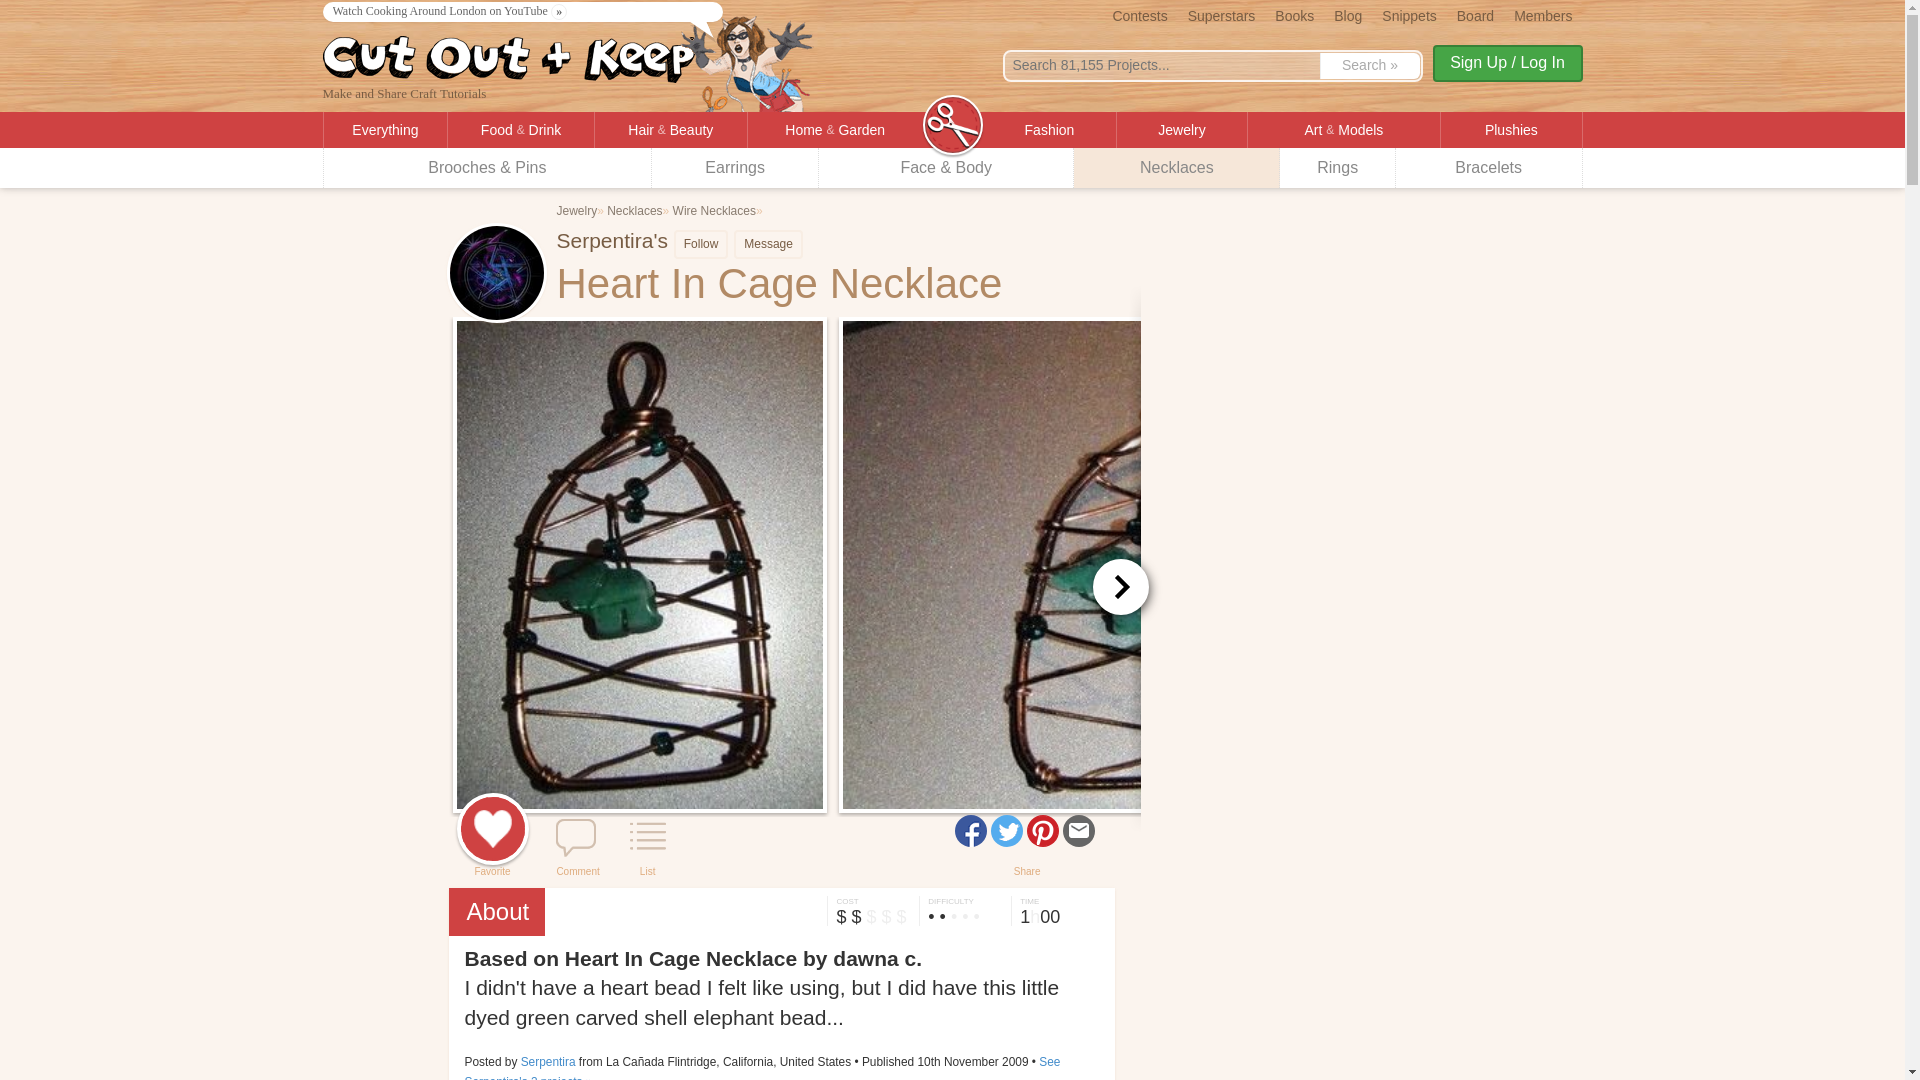  What do you see at coordinates (1338, 167) in the screenshot?
I see `Rings` at bounding box center [1338, 167].